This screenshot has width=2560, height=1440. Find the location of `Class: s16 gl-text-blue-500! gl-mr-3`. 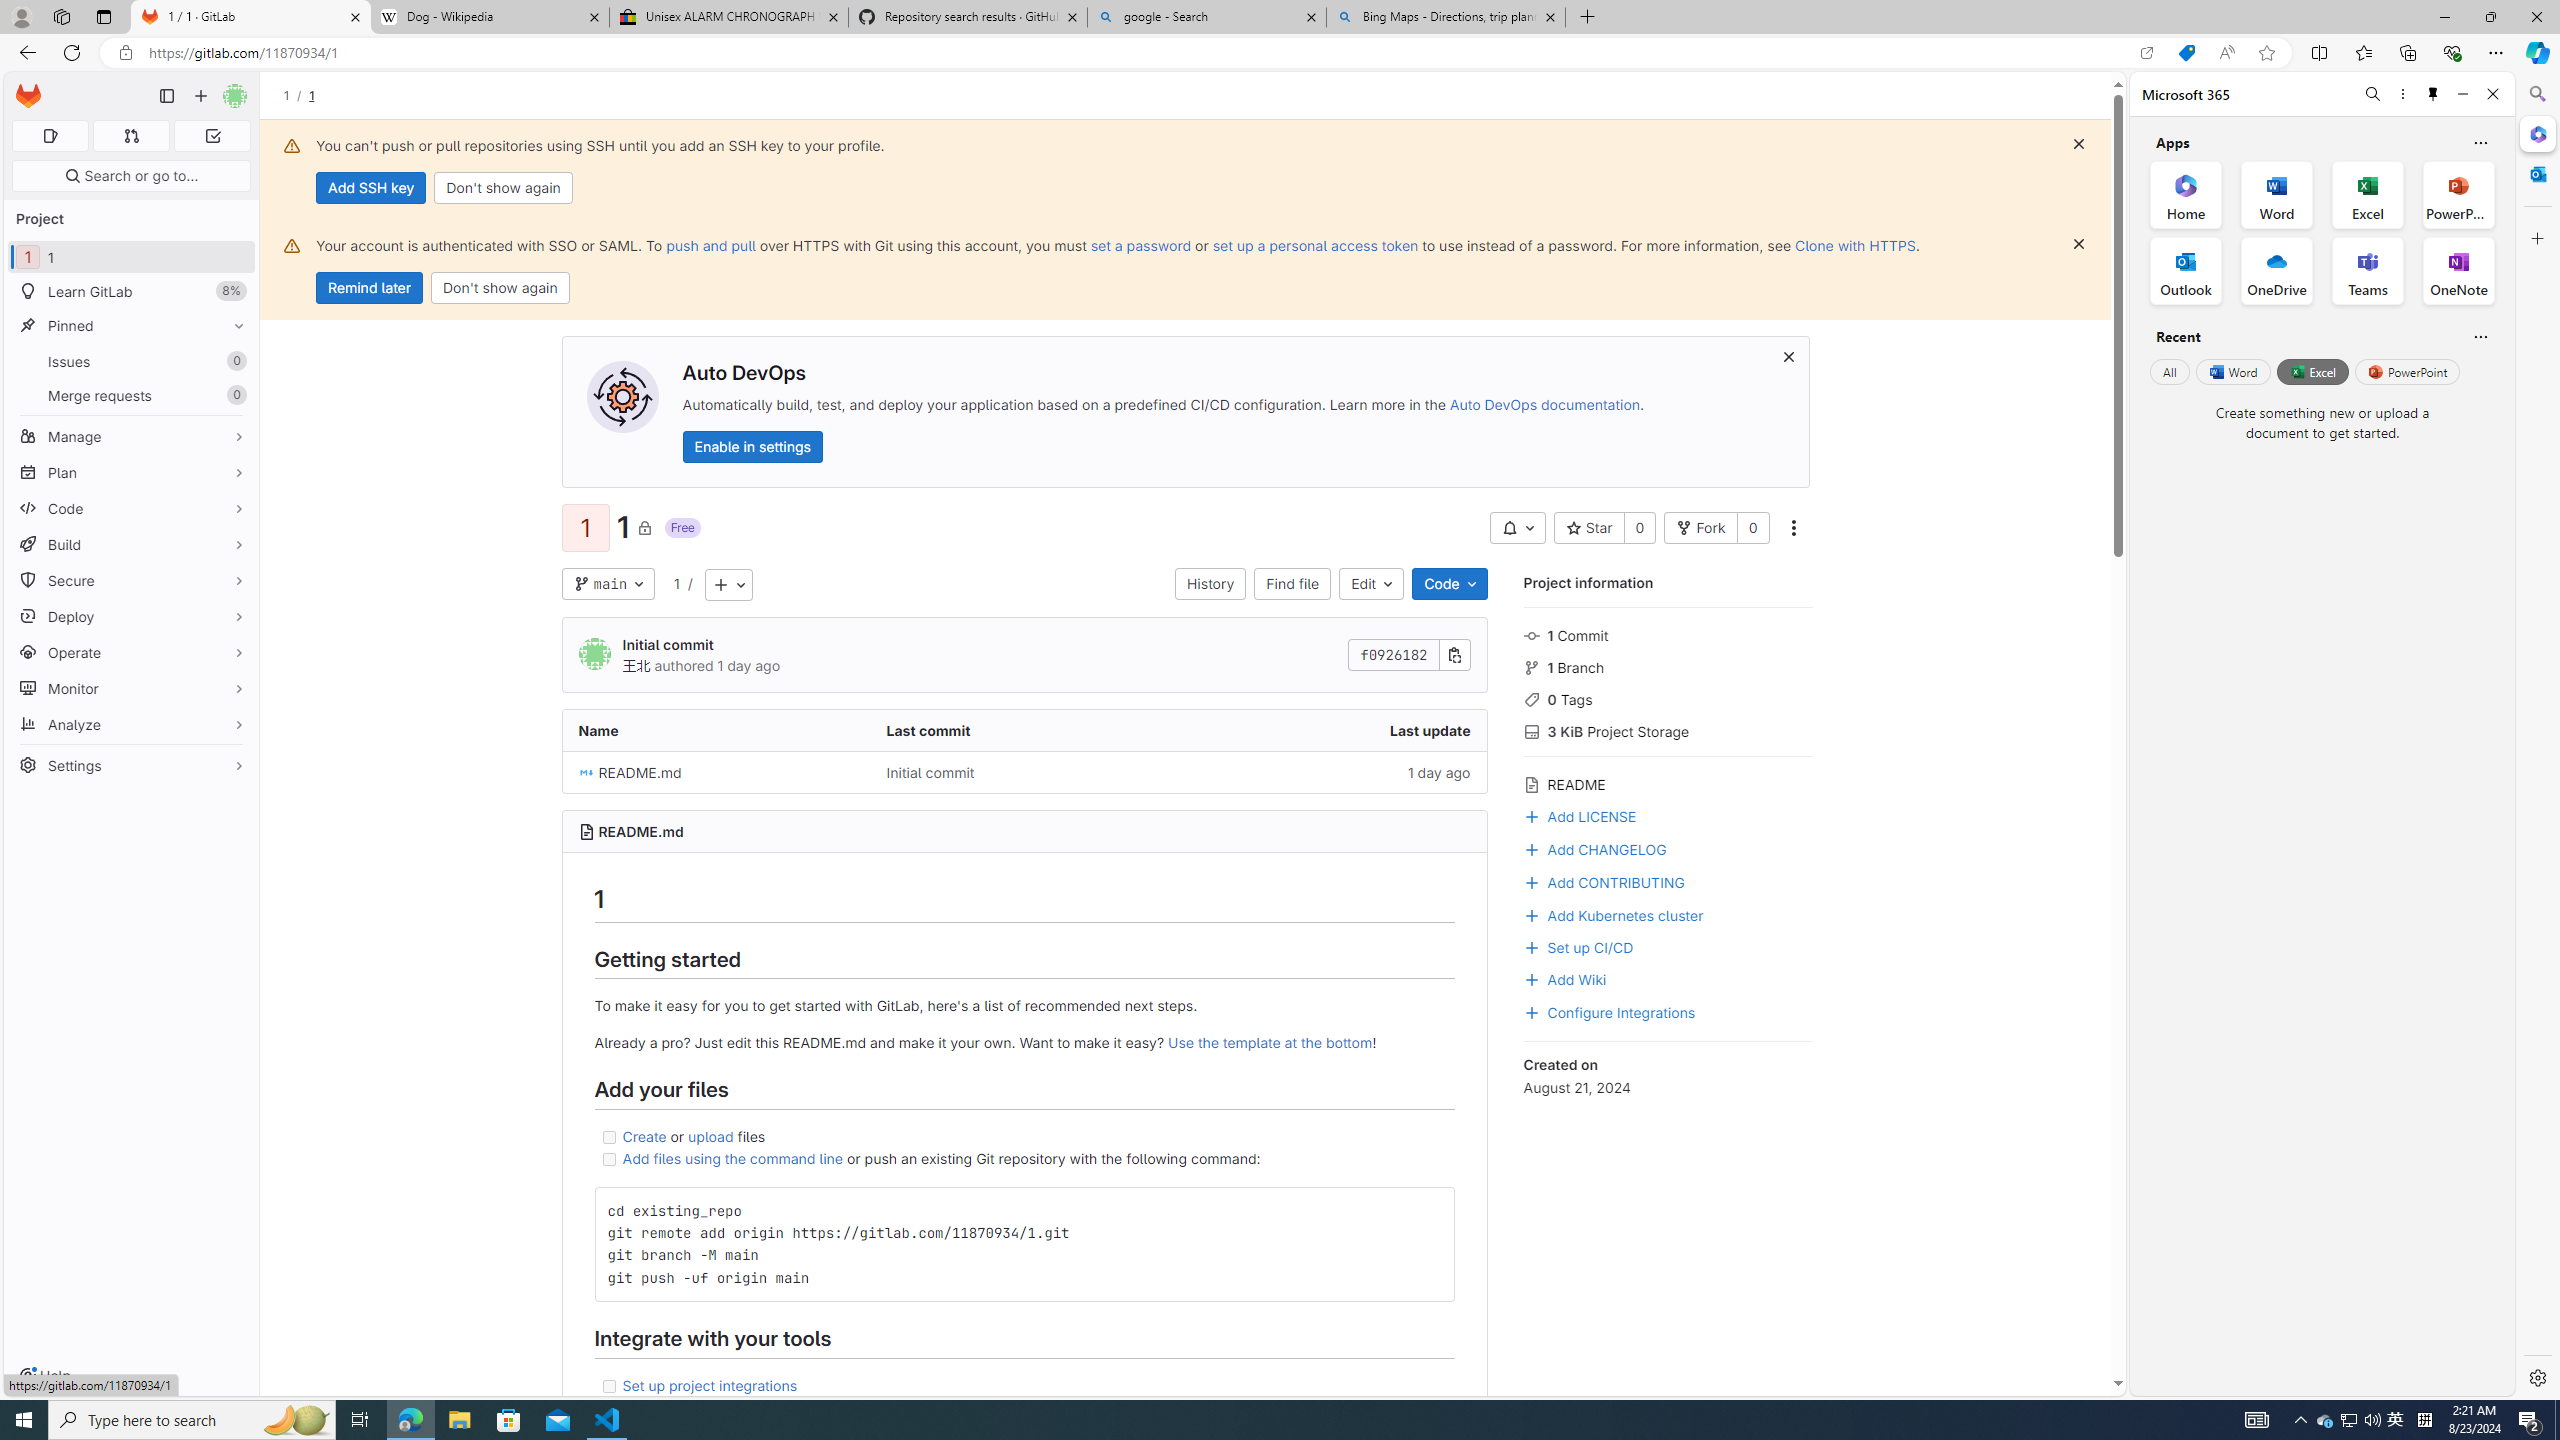

Class: s16 gl-text-blue-500! gl-mr-3 is located at coordinates (1532, 883).